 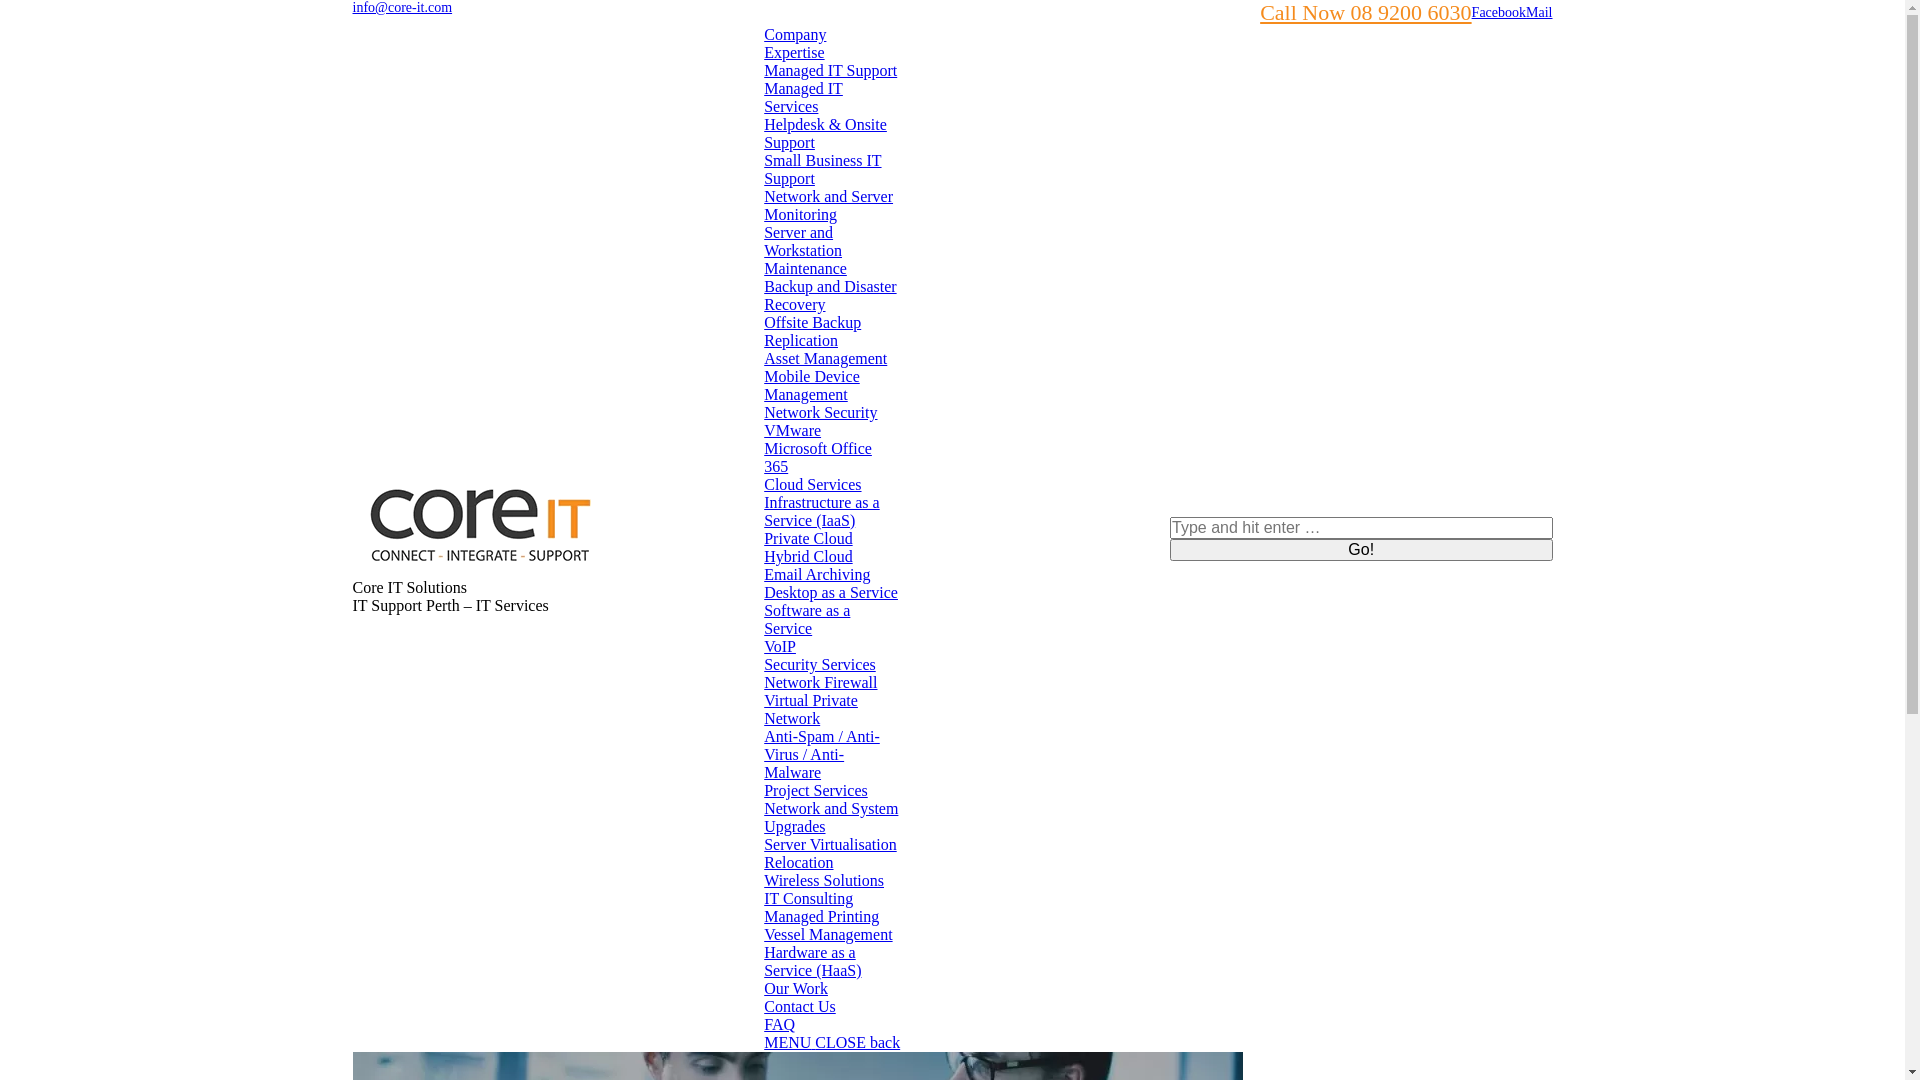 I want to click on MENU CLOSE back, so click(x=832, y=1042).